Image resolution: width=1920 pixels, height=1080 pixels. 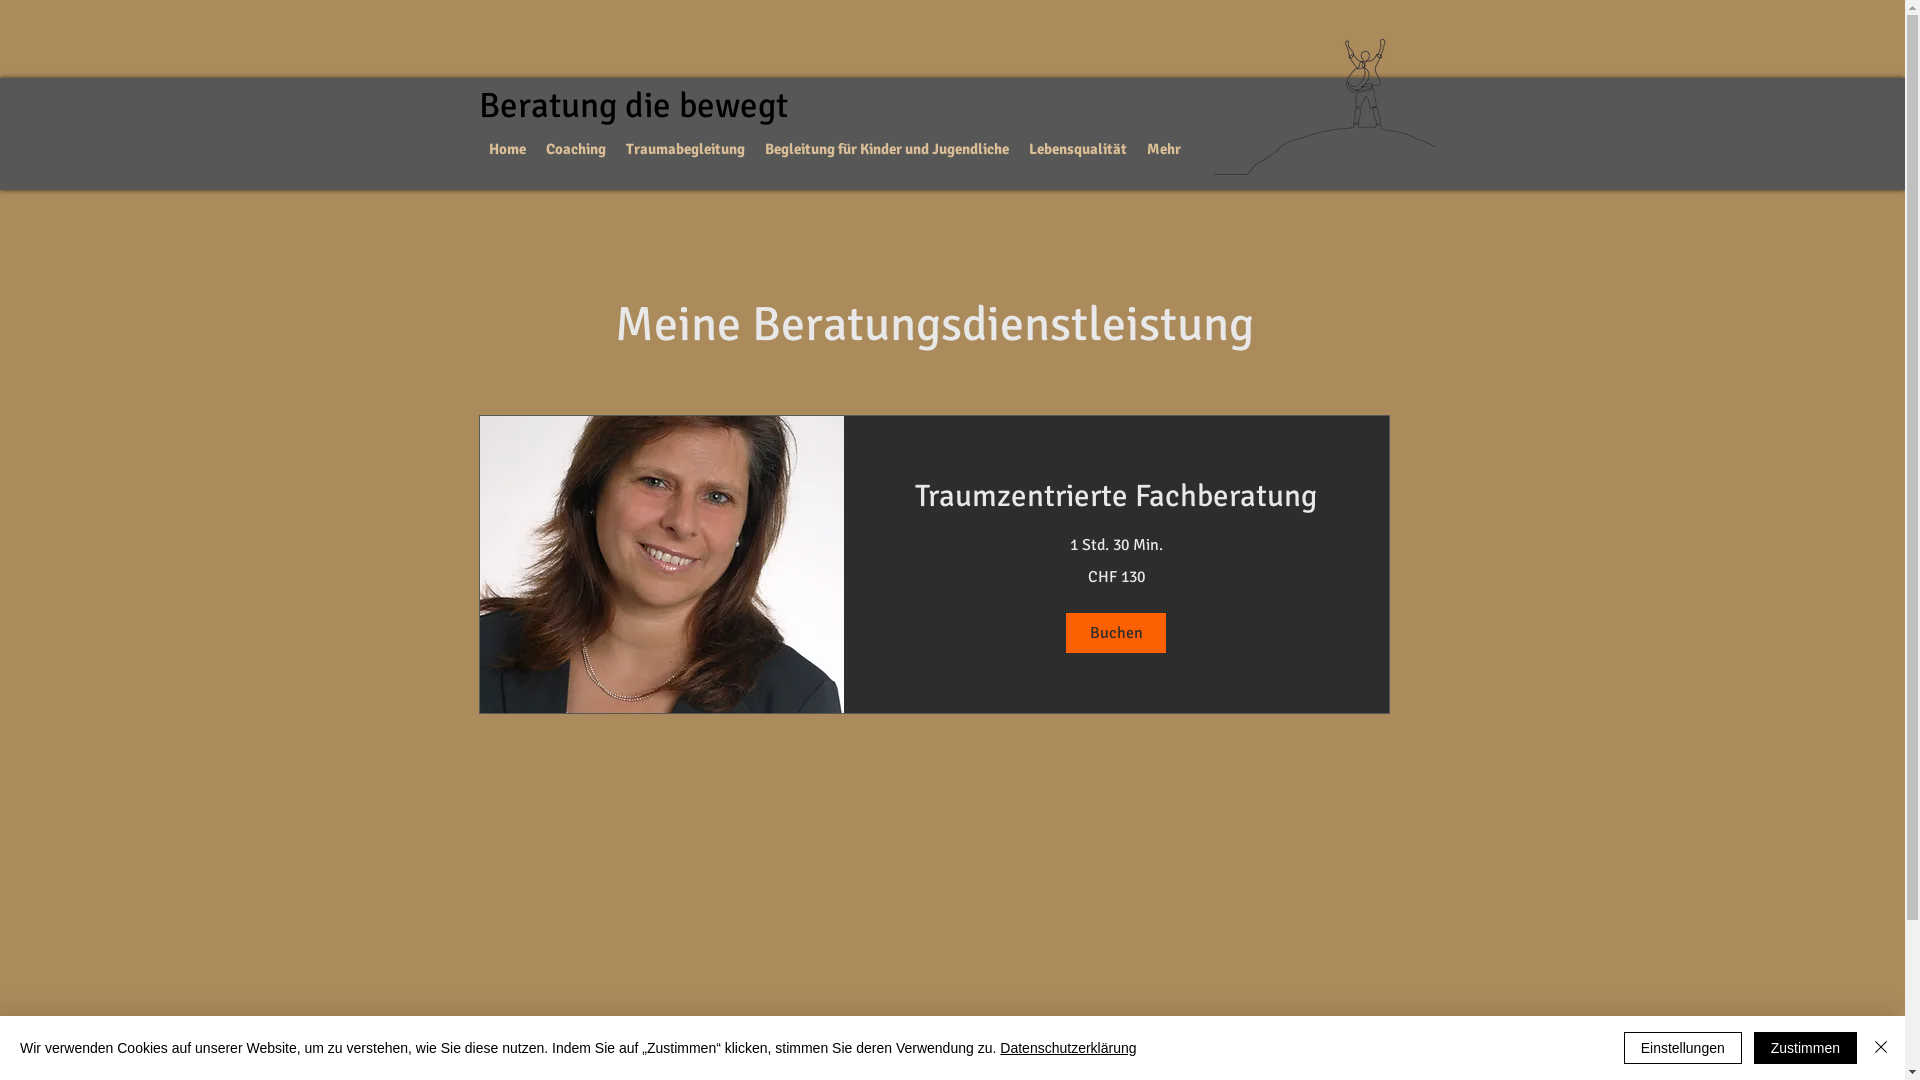 I want to click on Home, so click(x=508, y=150).